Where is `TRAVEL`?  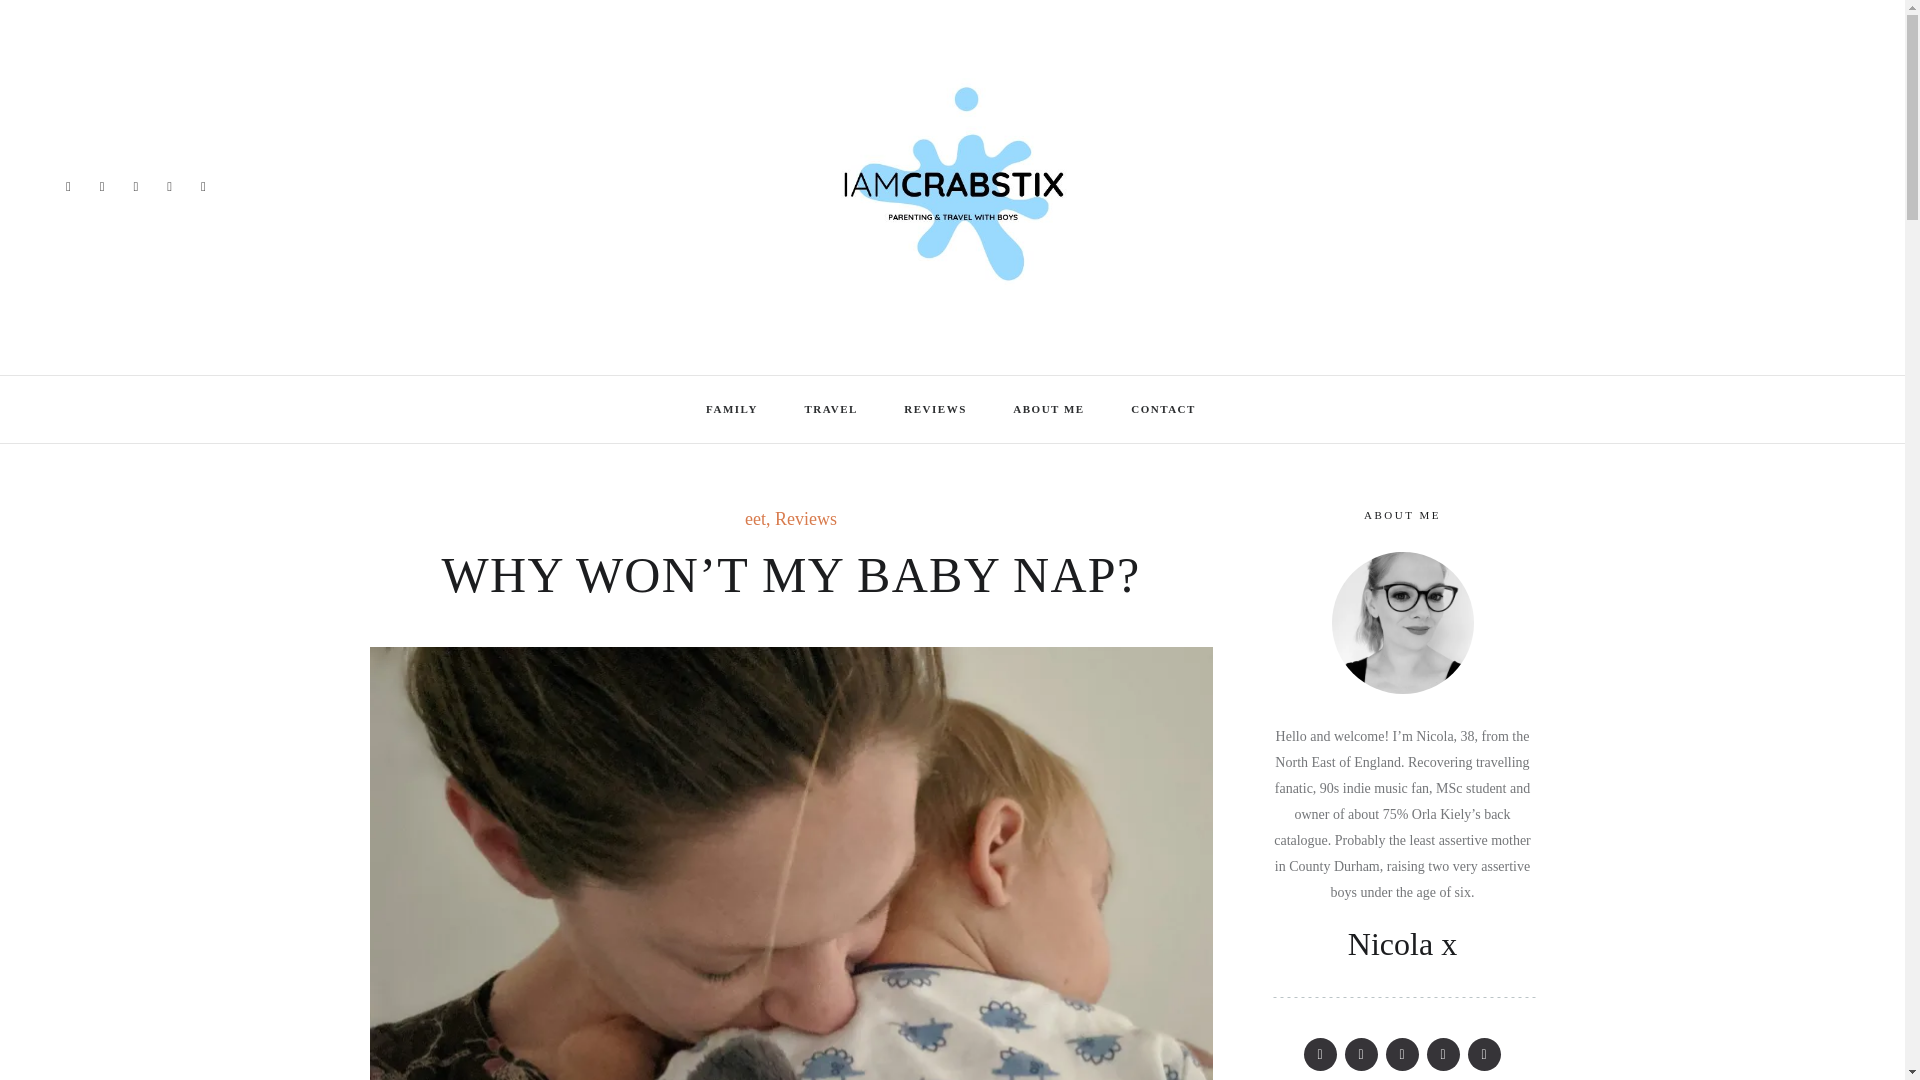
TRAVEL is located at coordinates (831, 408).